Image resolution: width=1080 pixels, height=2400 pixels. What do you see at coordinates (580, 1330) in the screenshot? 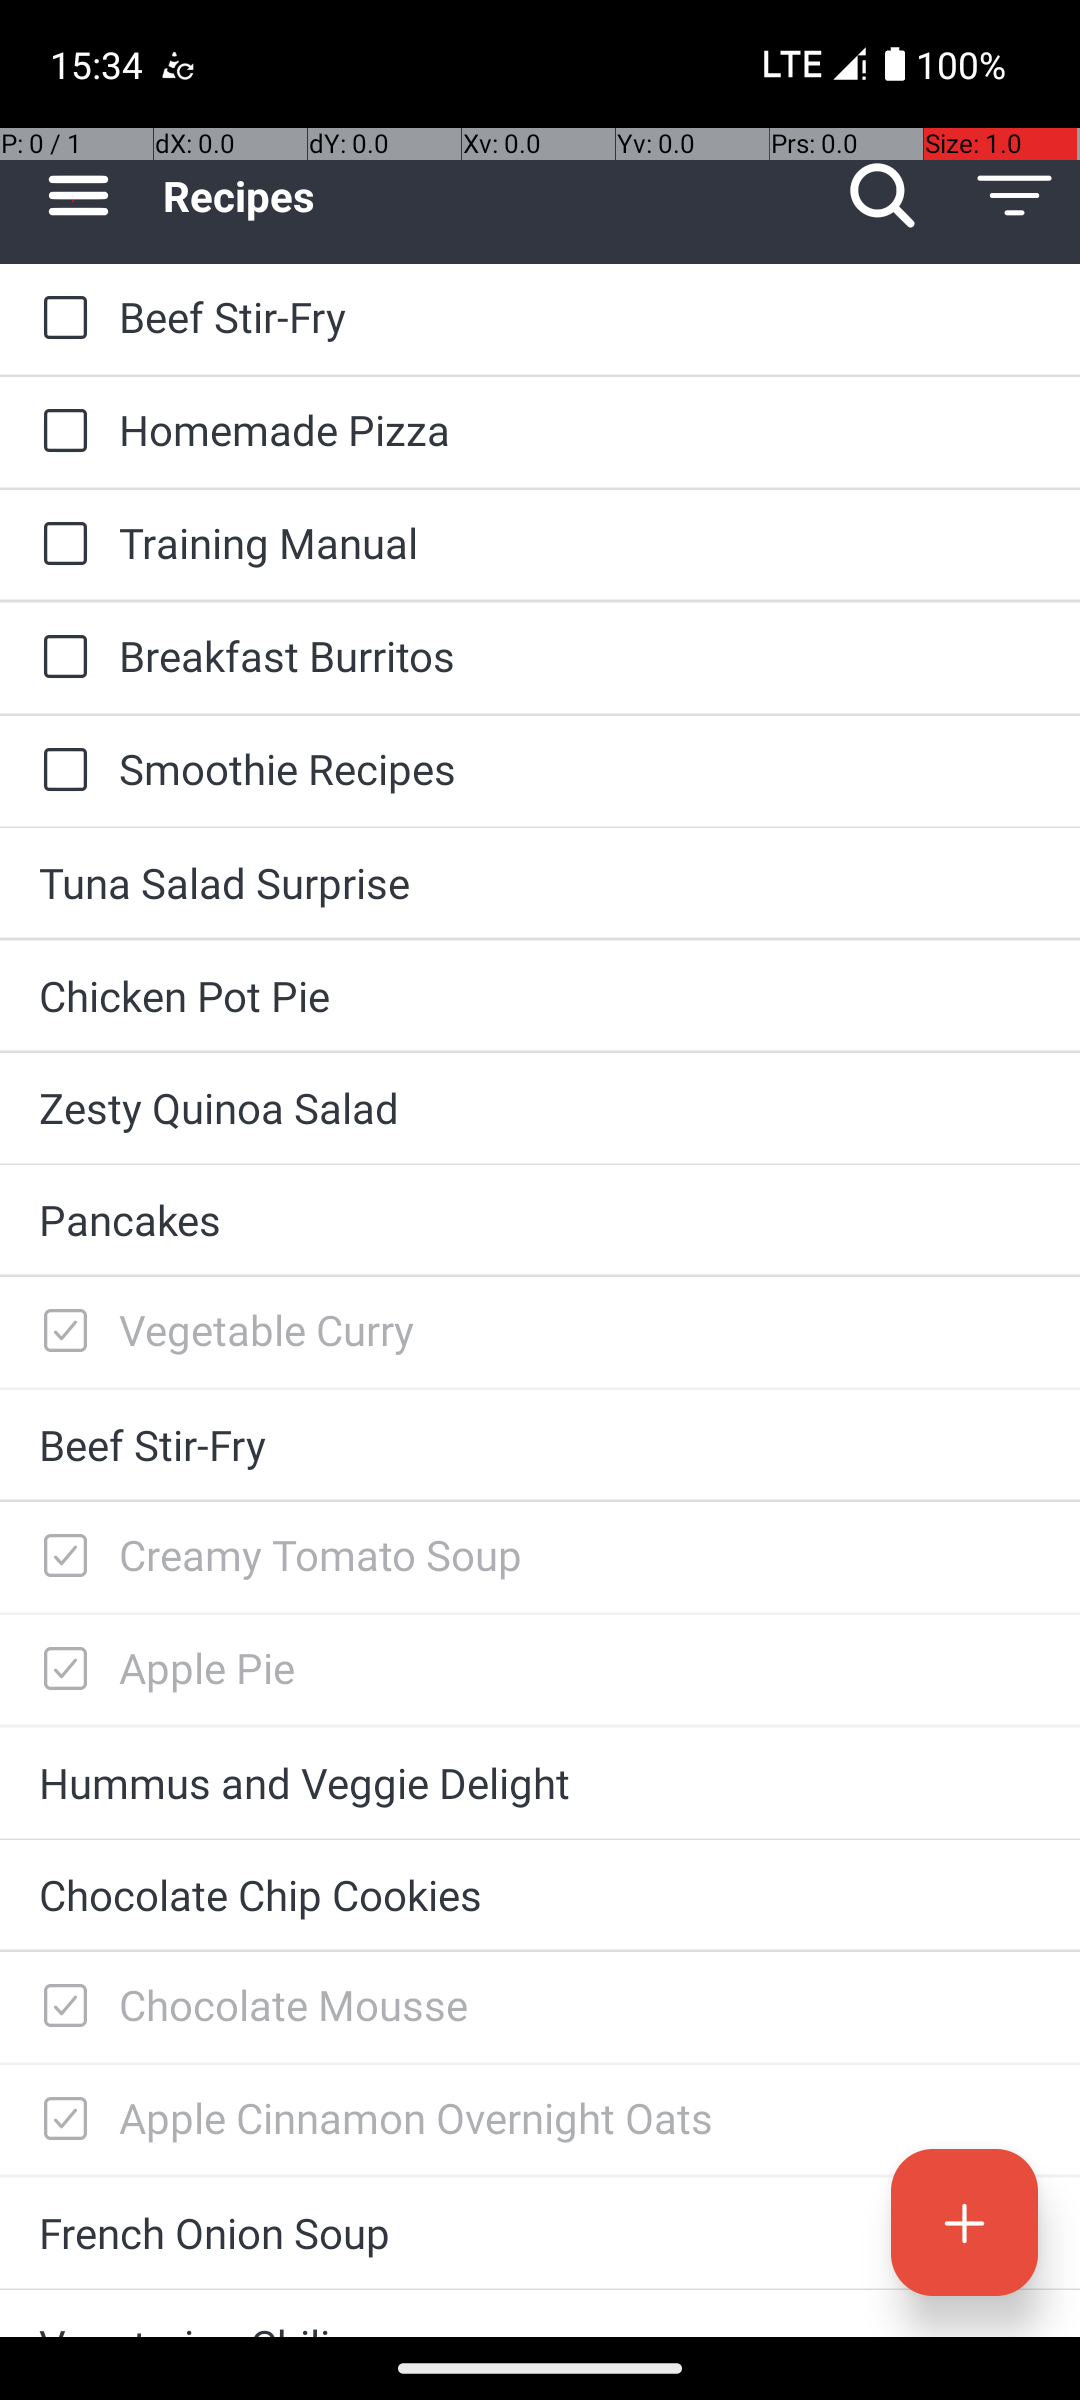
I see `Vegetable Curry` at bounding box center [580, 1330].